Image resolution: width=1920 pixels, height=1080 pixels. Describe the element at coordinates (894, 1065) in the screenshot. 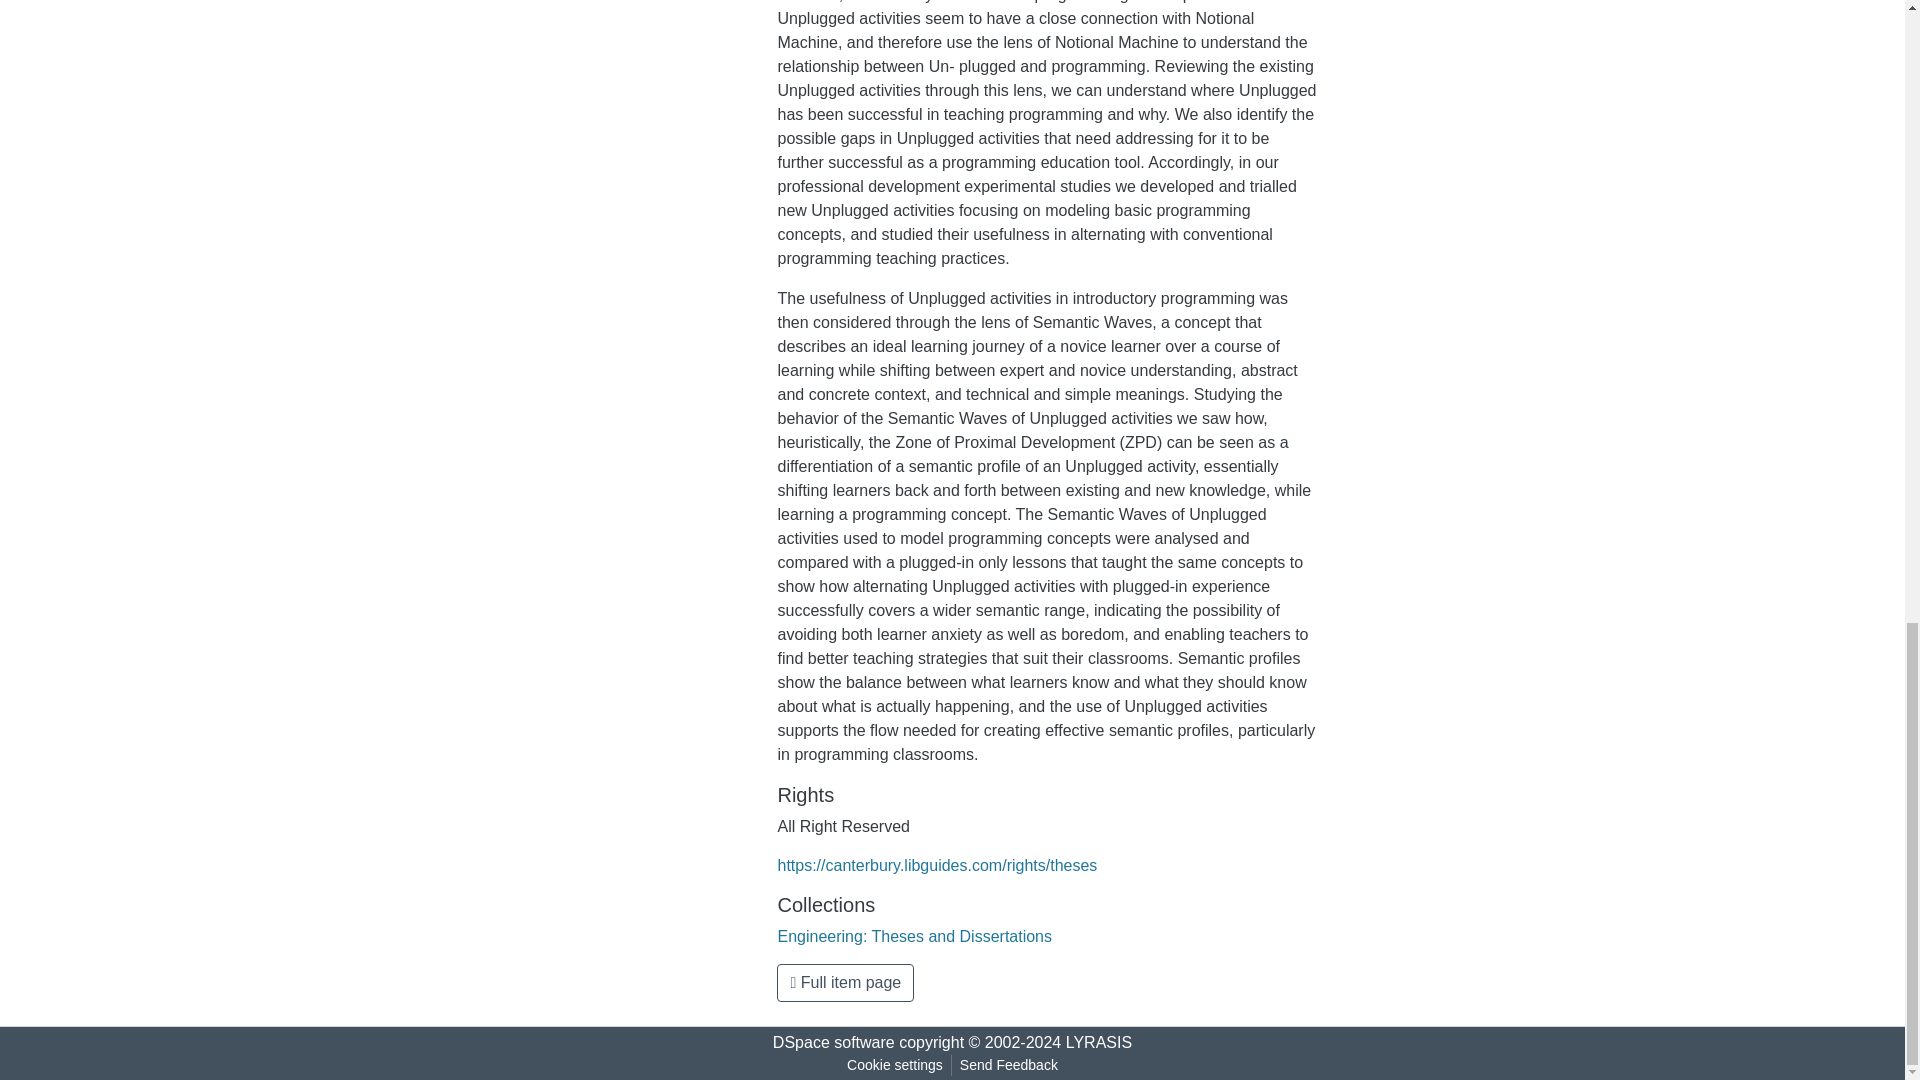

I see `Cookie settings` at that location.